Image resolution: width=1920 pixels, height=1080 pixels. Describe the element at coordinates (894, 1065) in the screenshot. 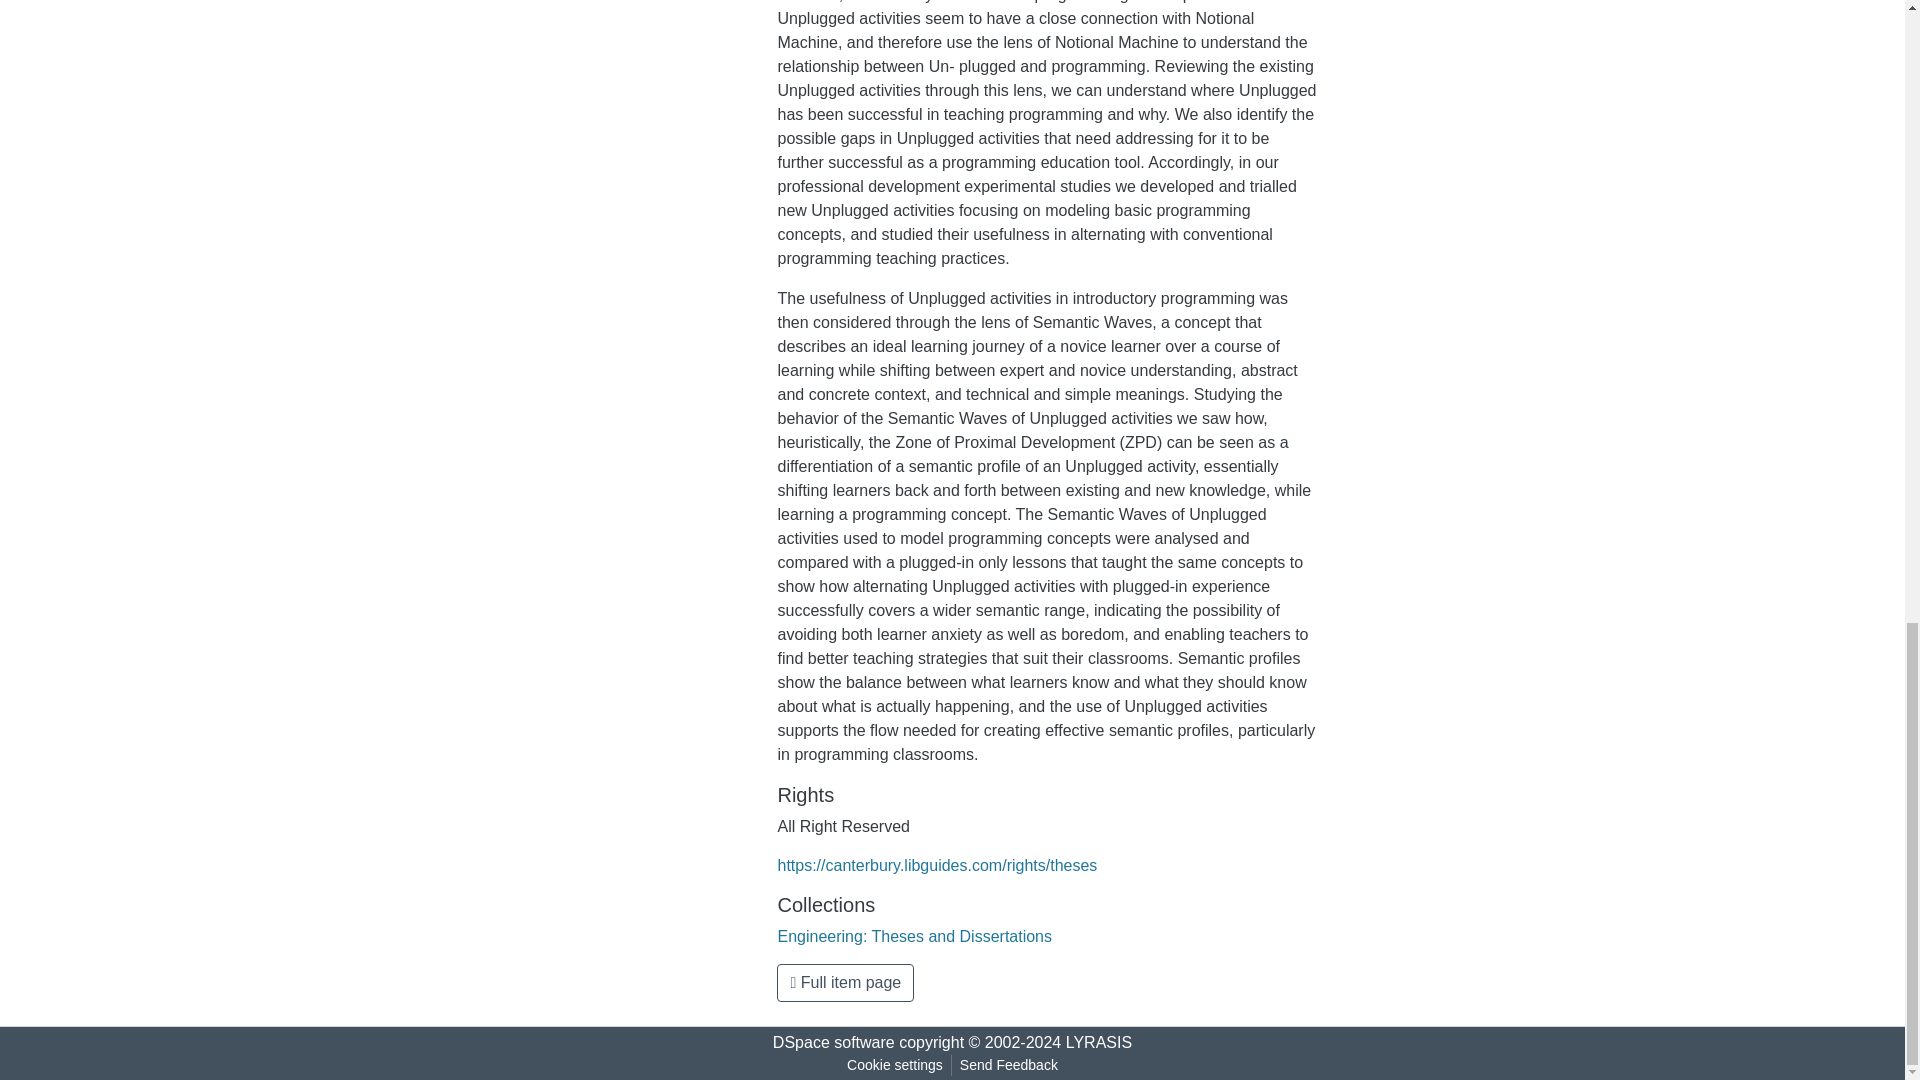

I see `Cookie settings` at that location.